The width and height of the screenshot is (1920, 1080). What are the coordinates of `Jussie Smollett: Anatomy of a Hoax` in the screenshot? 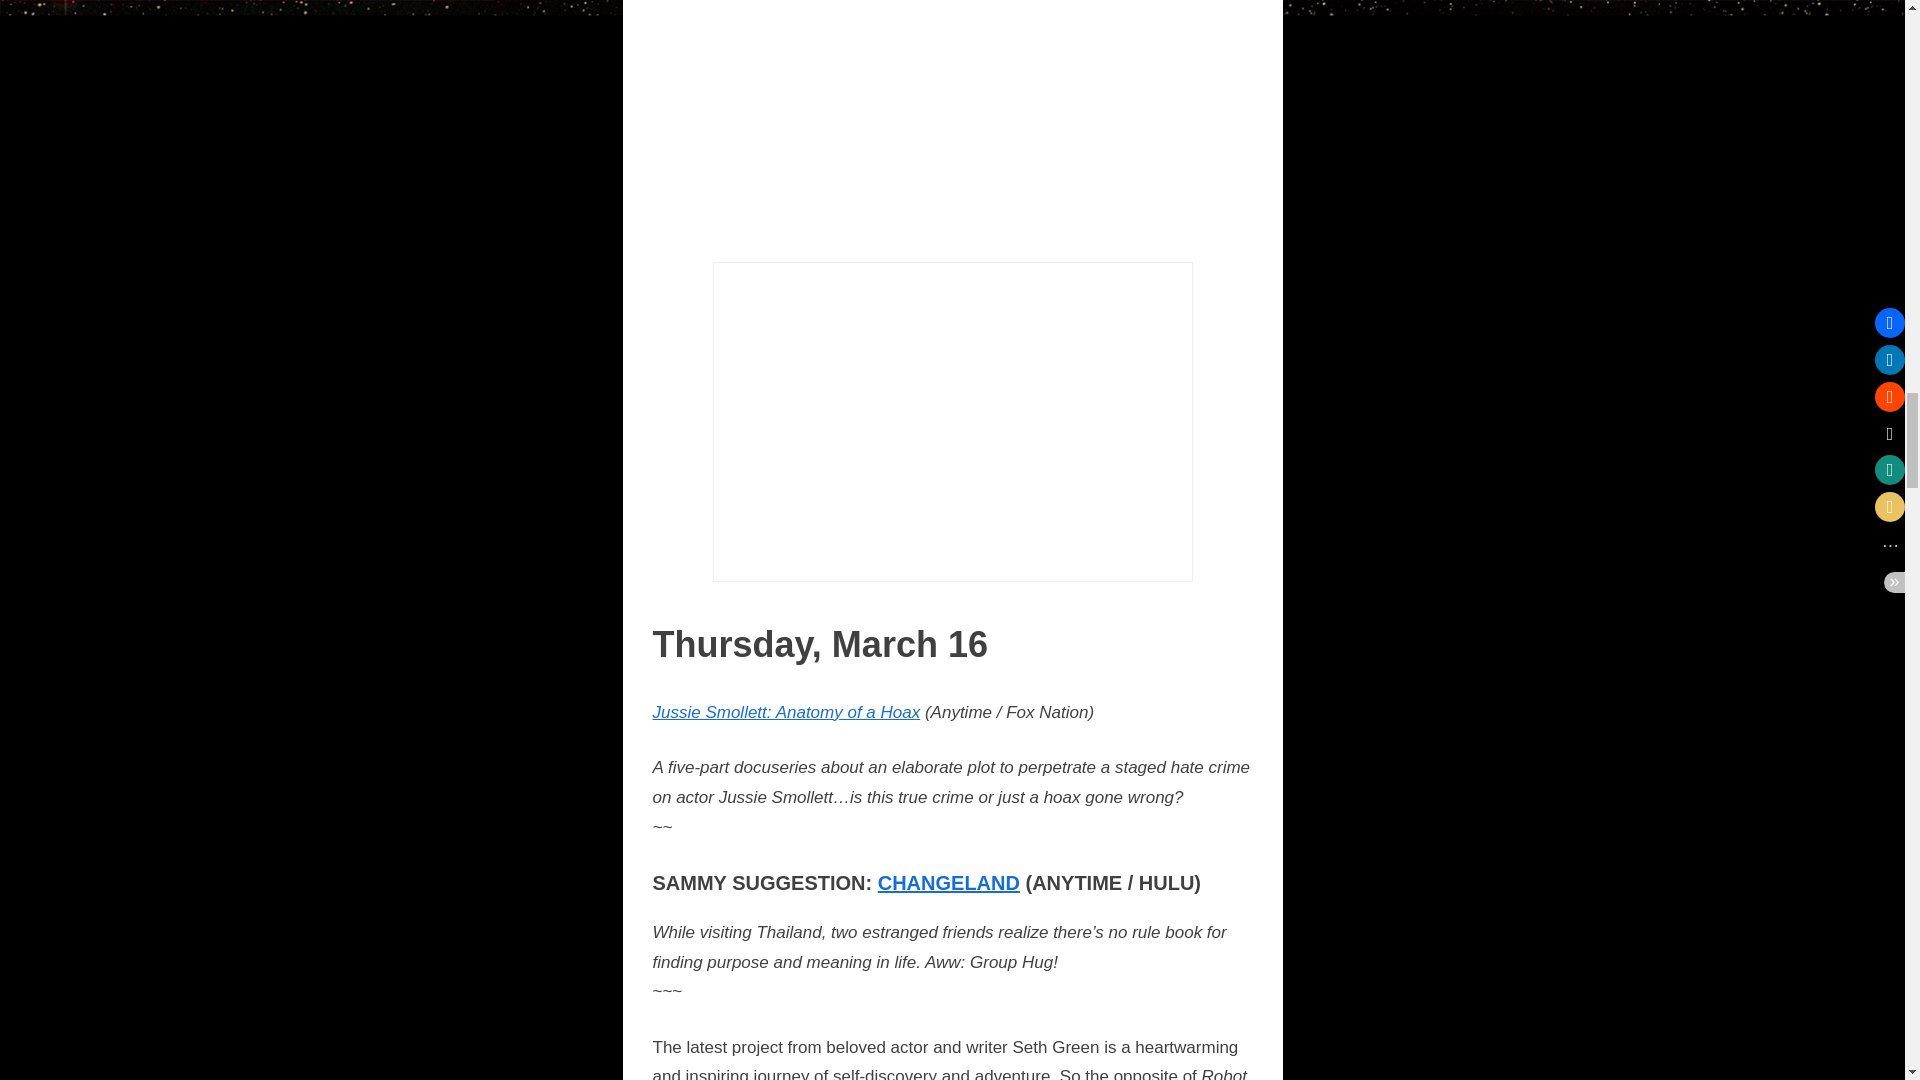 It's located at (786, 712).